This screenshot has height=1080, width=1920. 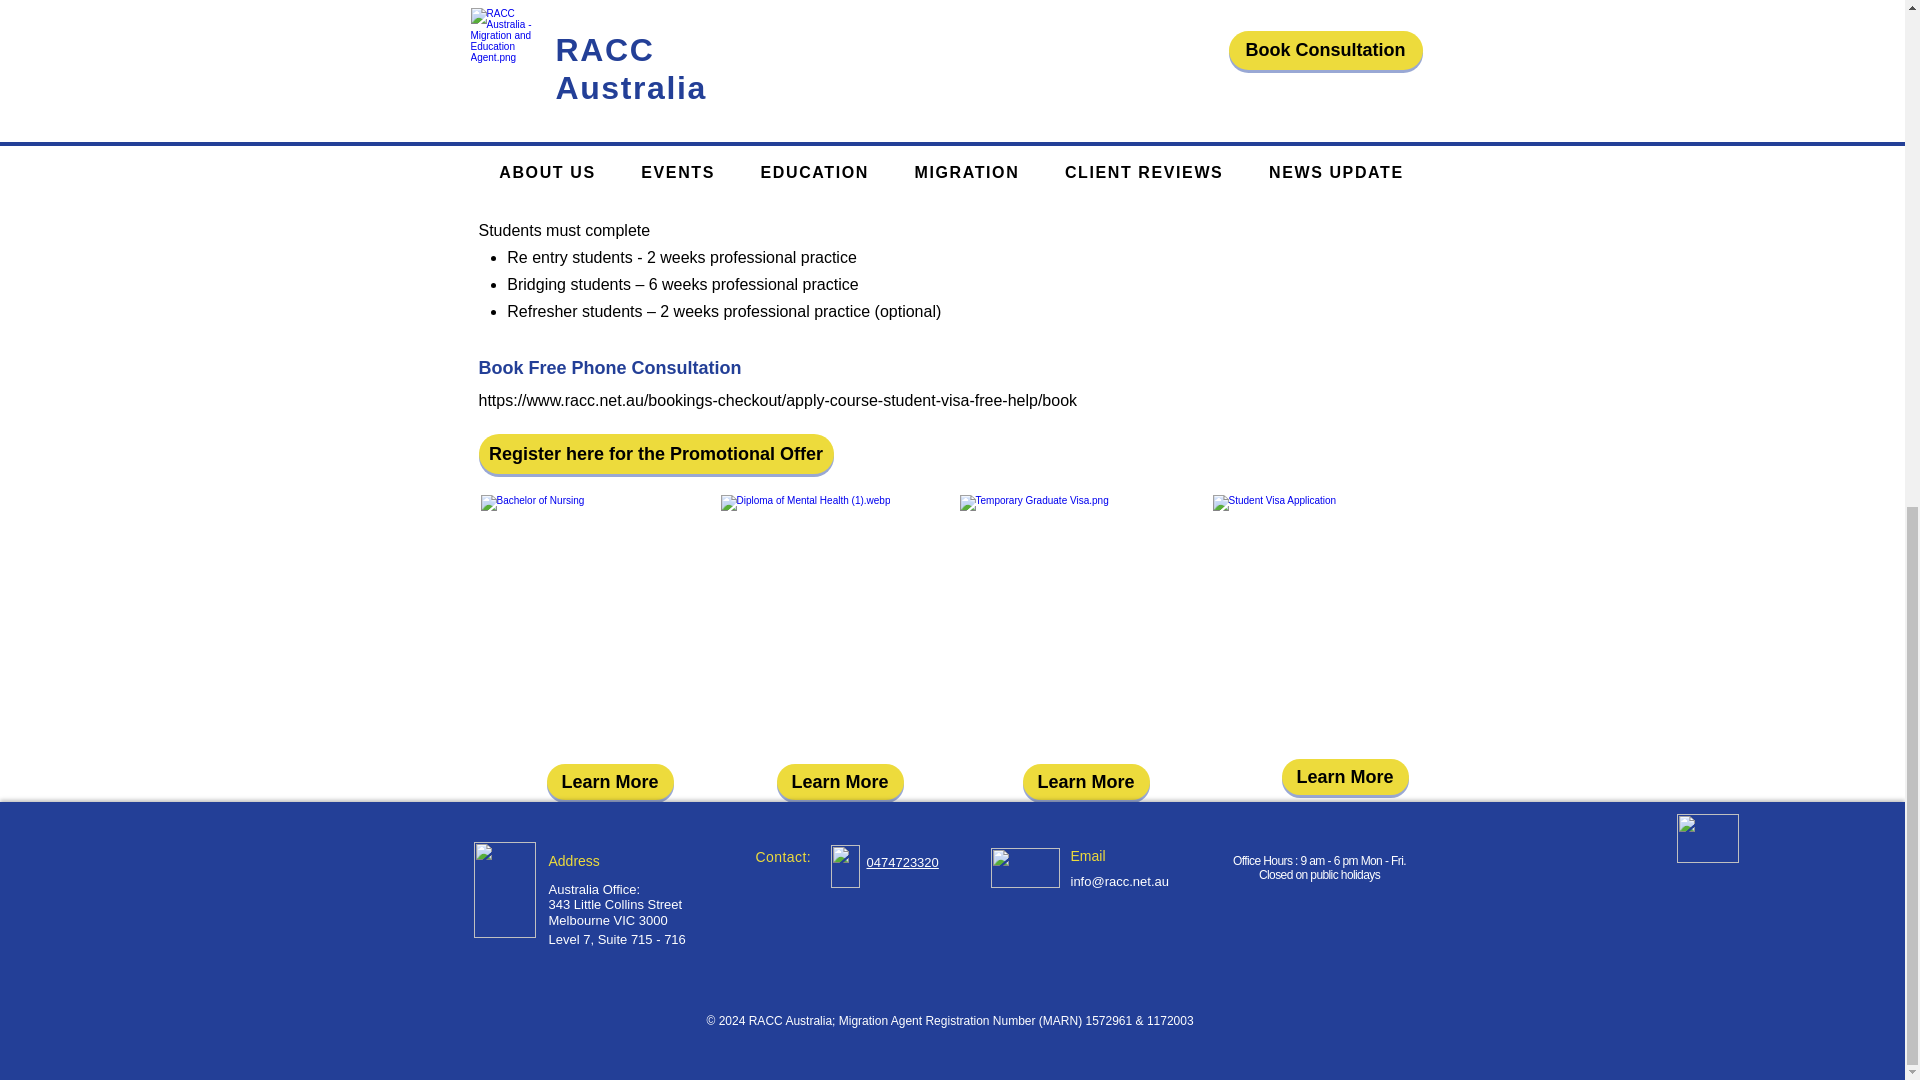 What do you see at coordinates (609, 782) in the screenshot?
I see `Learn More` at bounding box center [609, 782].